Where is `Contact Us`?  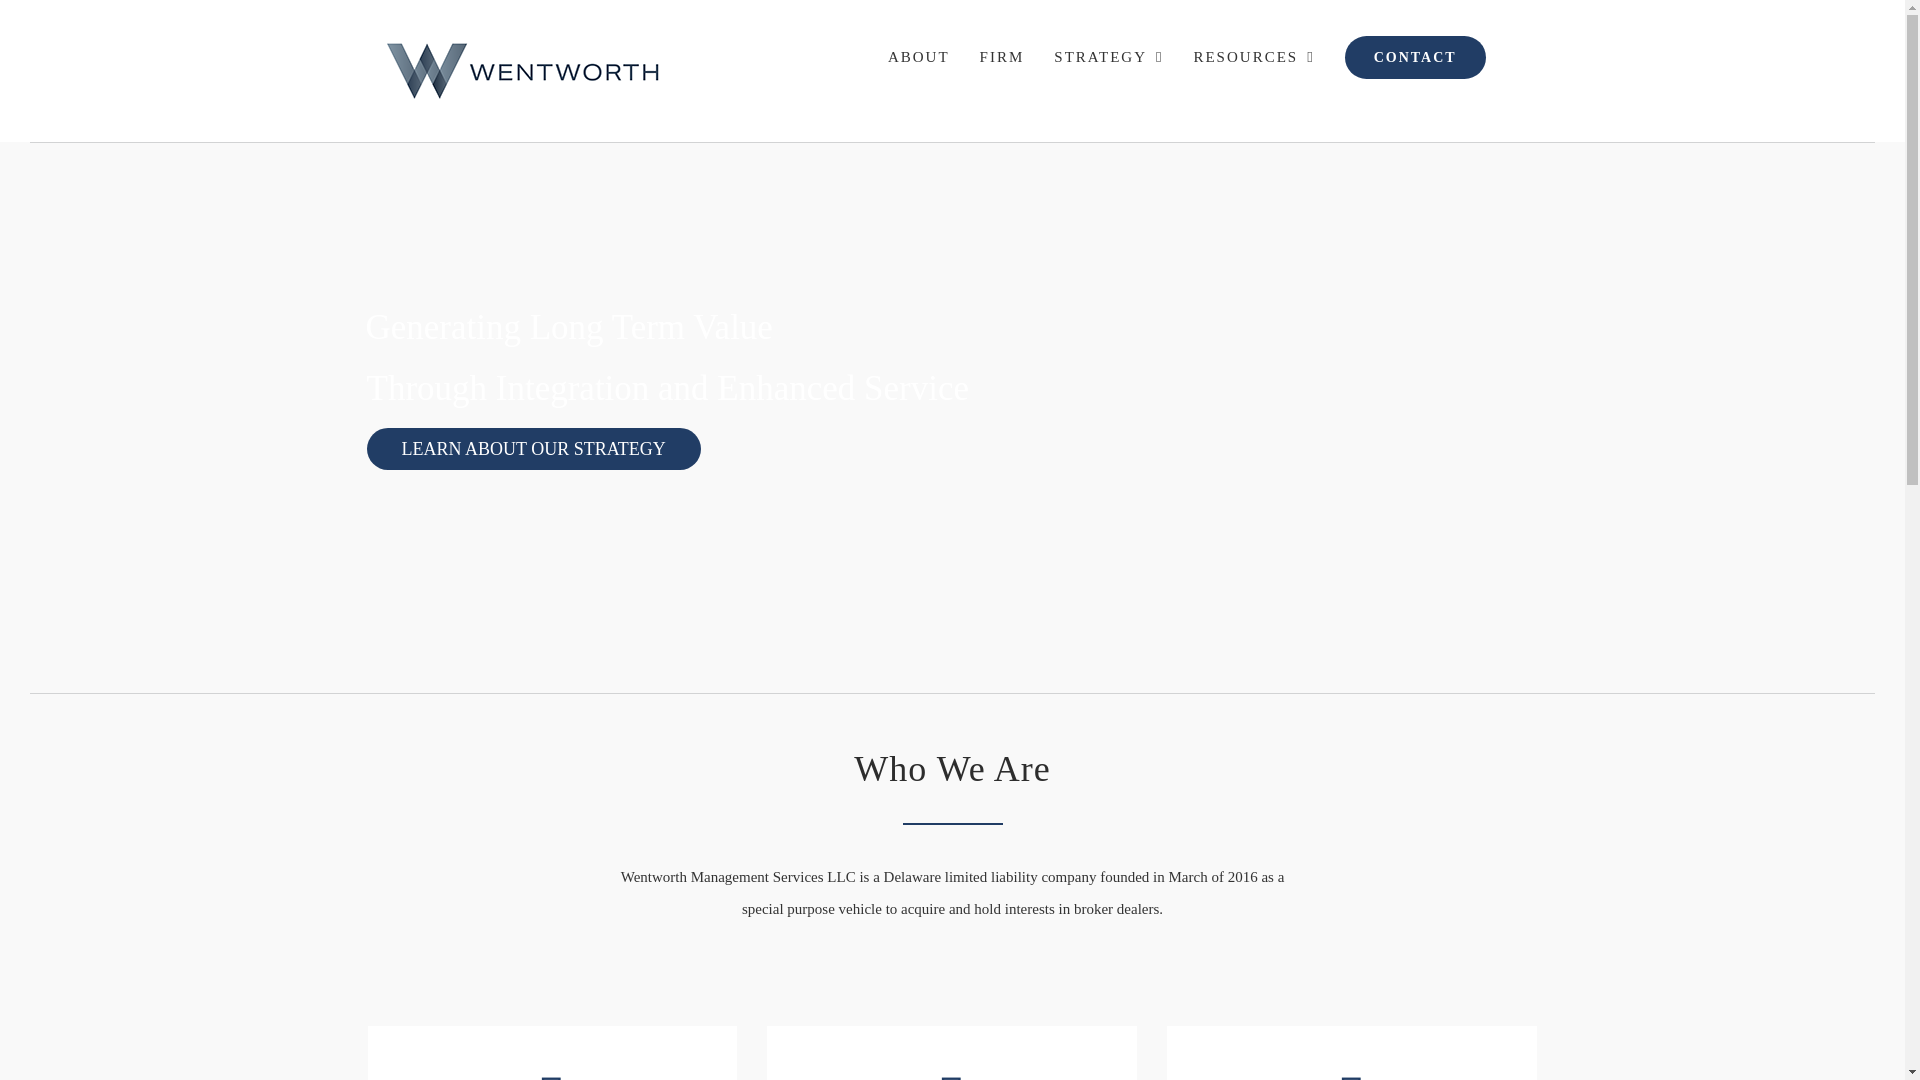 Contact Us is located at coordinates (1351, 1070).